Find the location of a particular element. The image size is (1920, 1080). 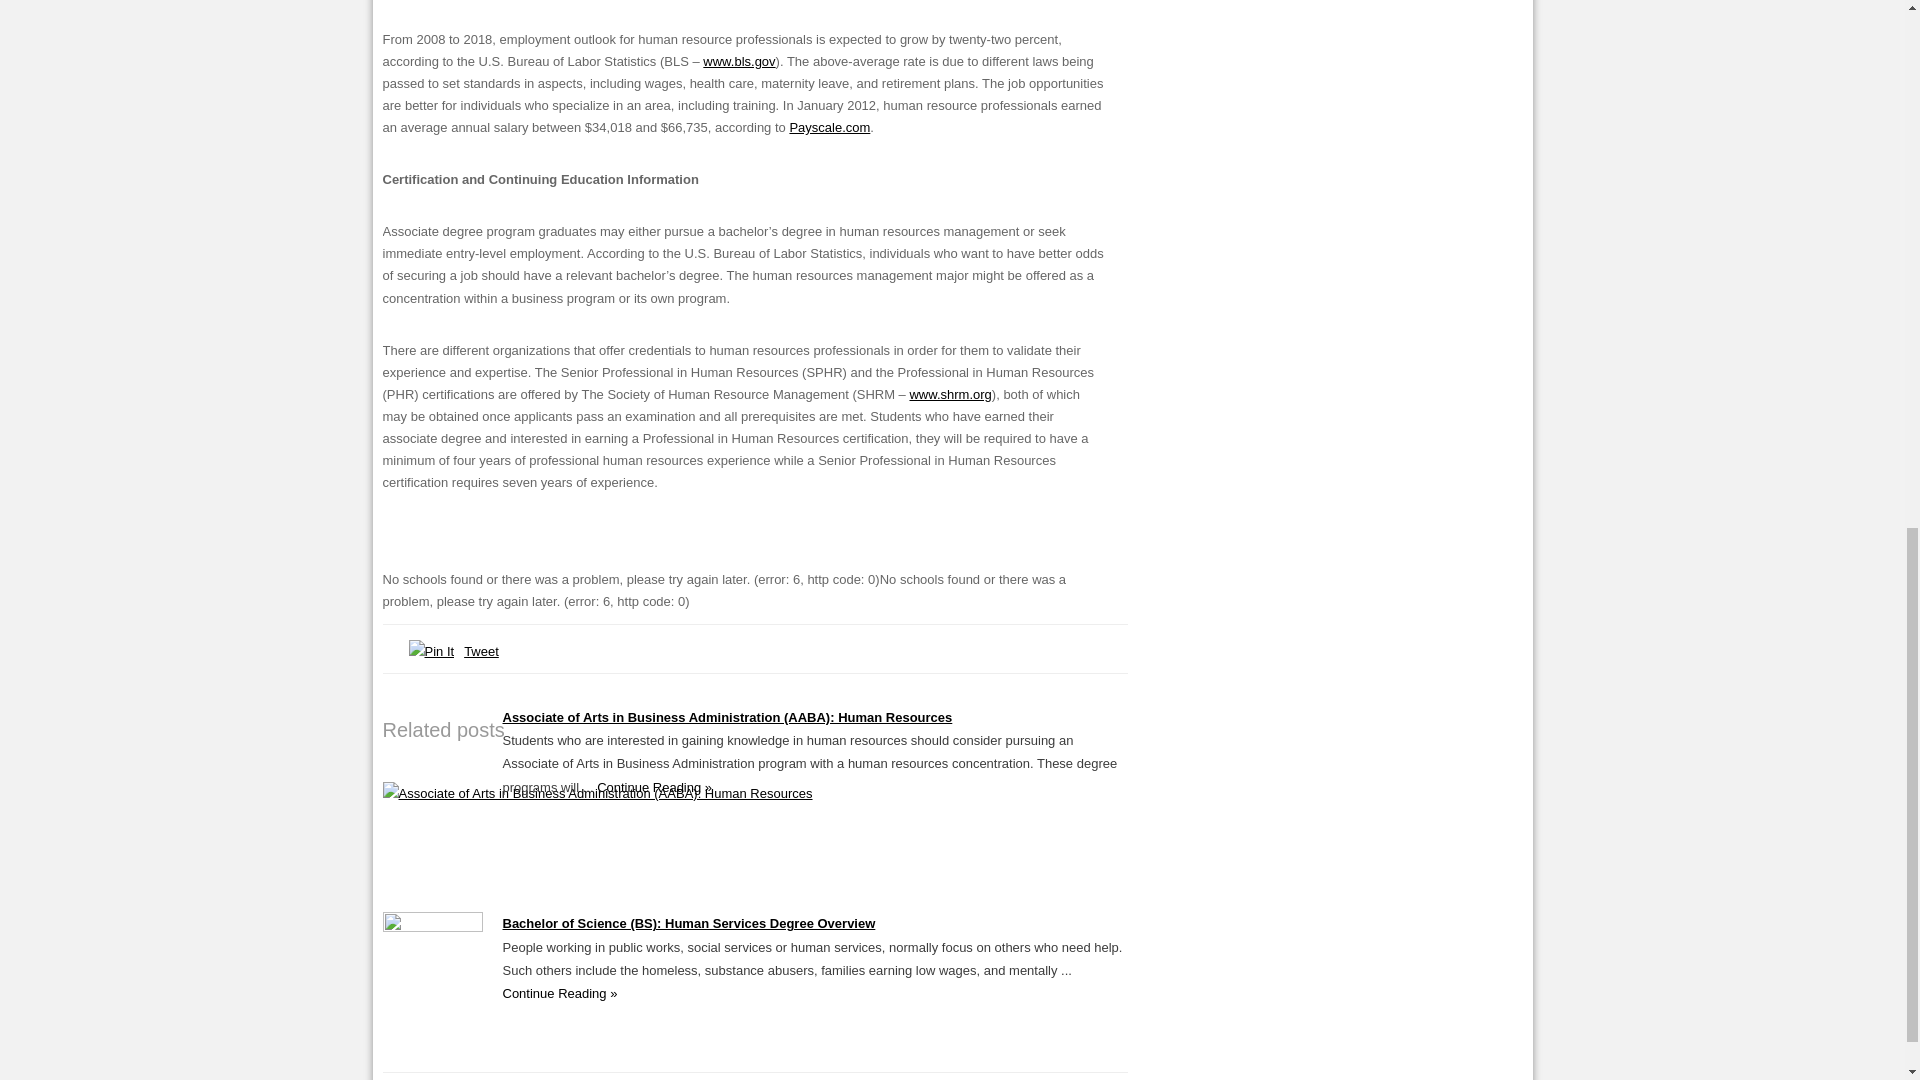

Payscale.com is located at coordinates (829, 127).